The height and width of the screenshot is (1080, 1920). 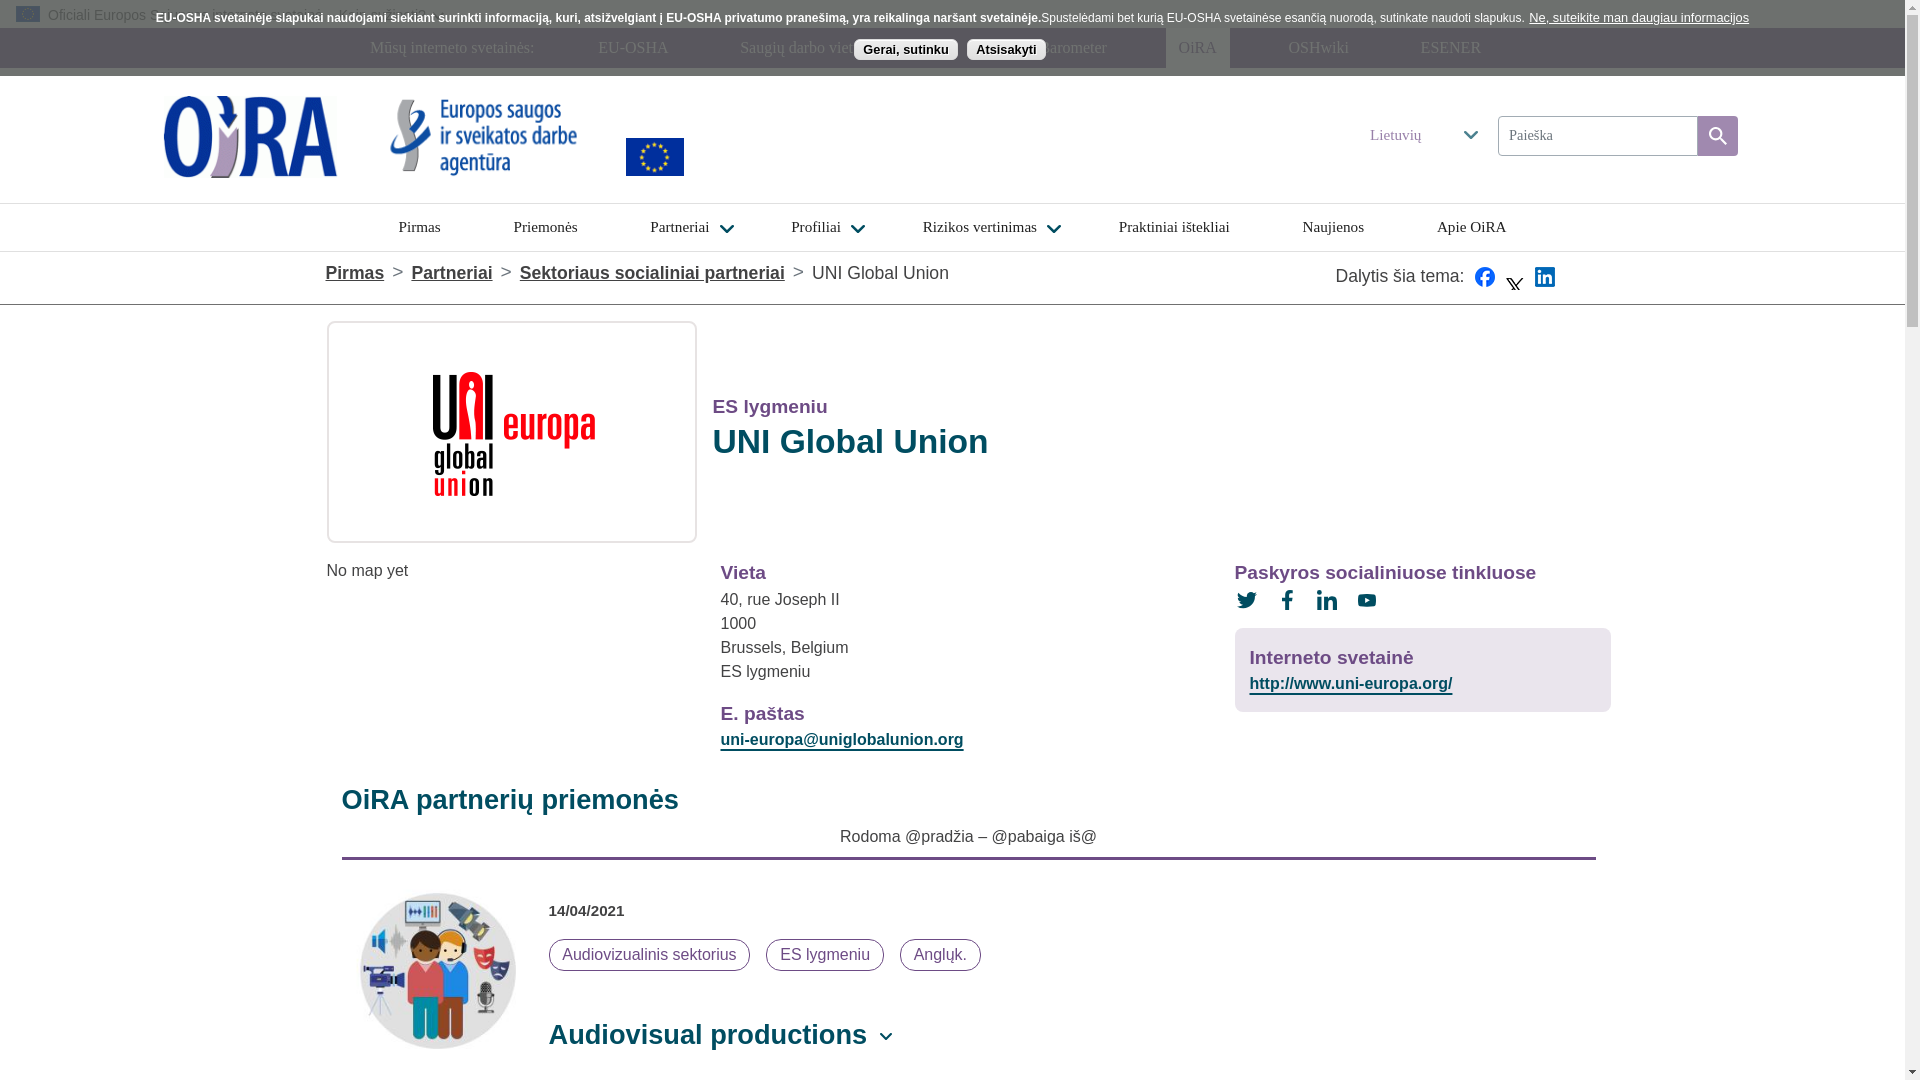 What do you see at coordinates (486, 136) in the screenshot?
I see `Image` at bounding box center [486, 136].